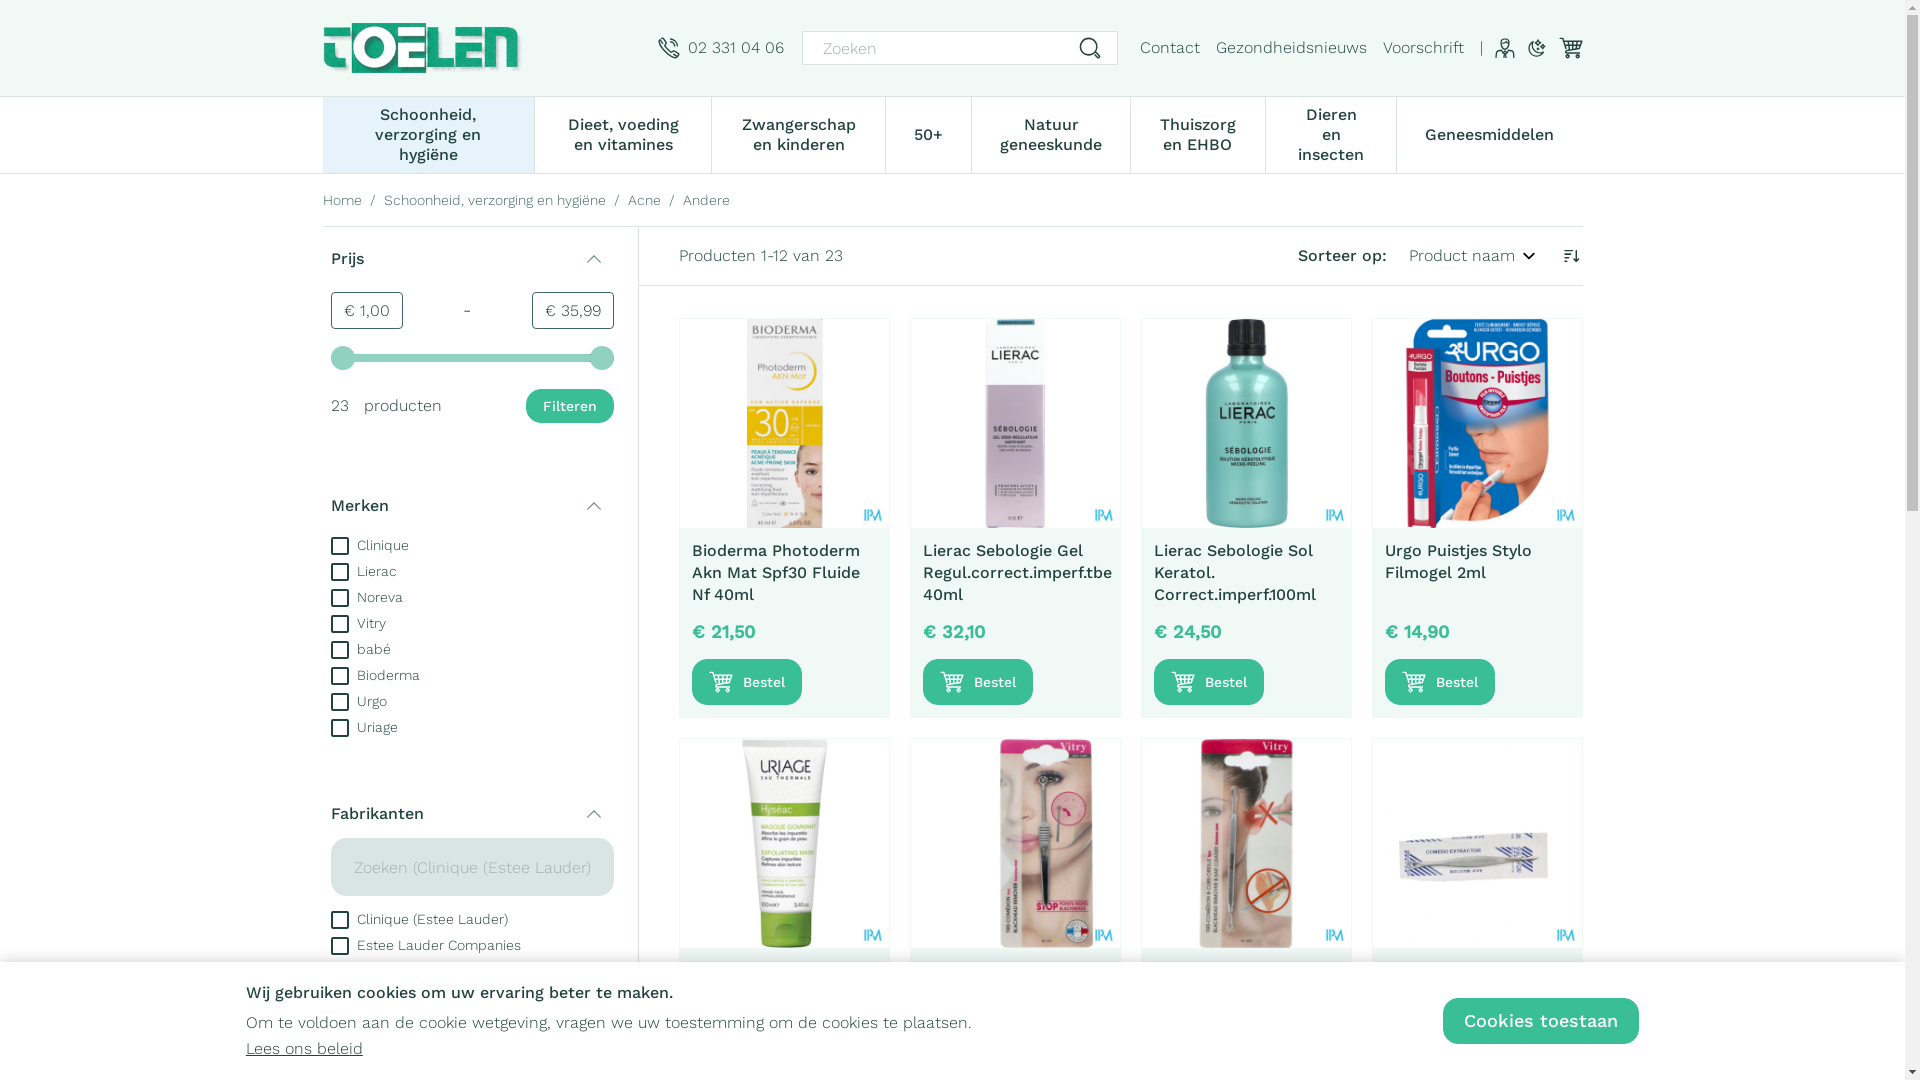 The image size is (1920, 1080). I want to click on Vitry, so click(358, 622).